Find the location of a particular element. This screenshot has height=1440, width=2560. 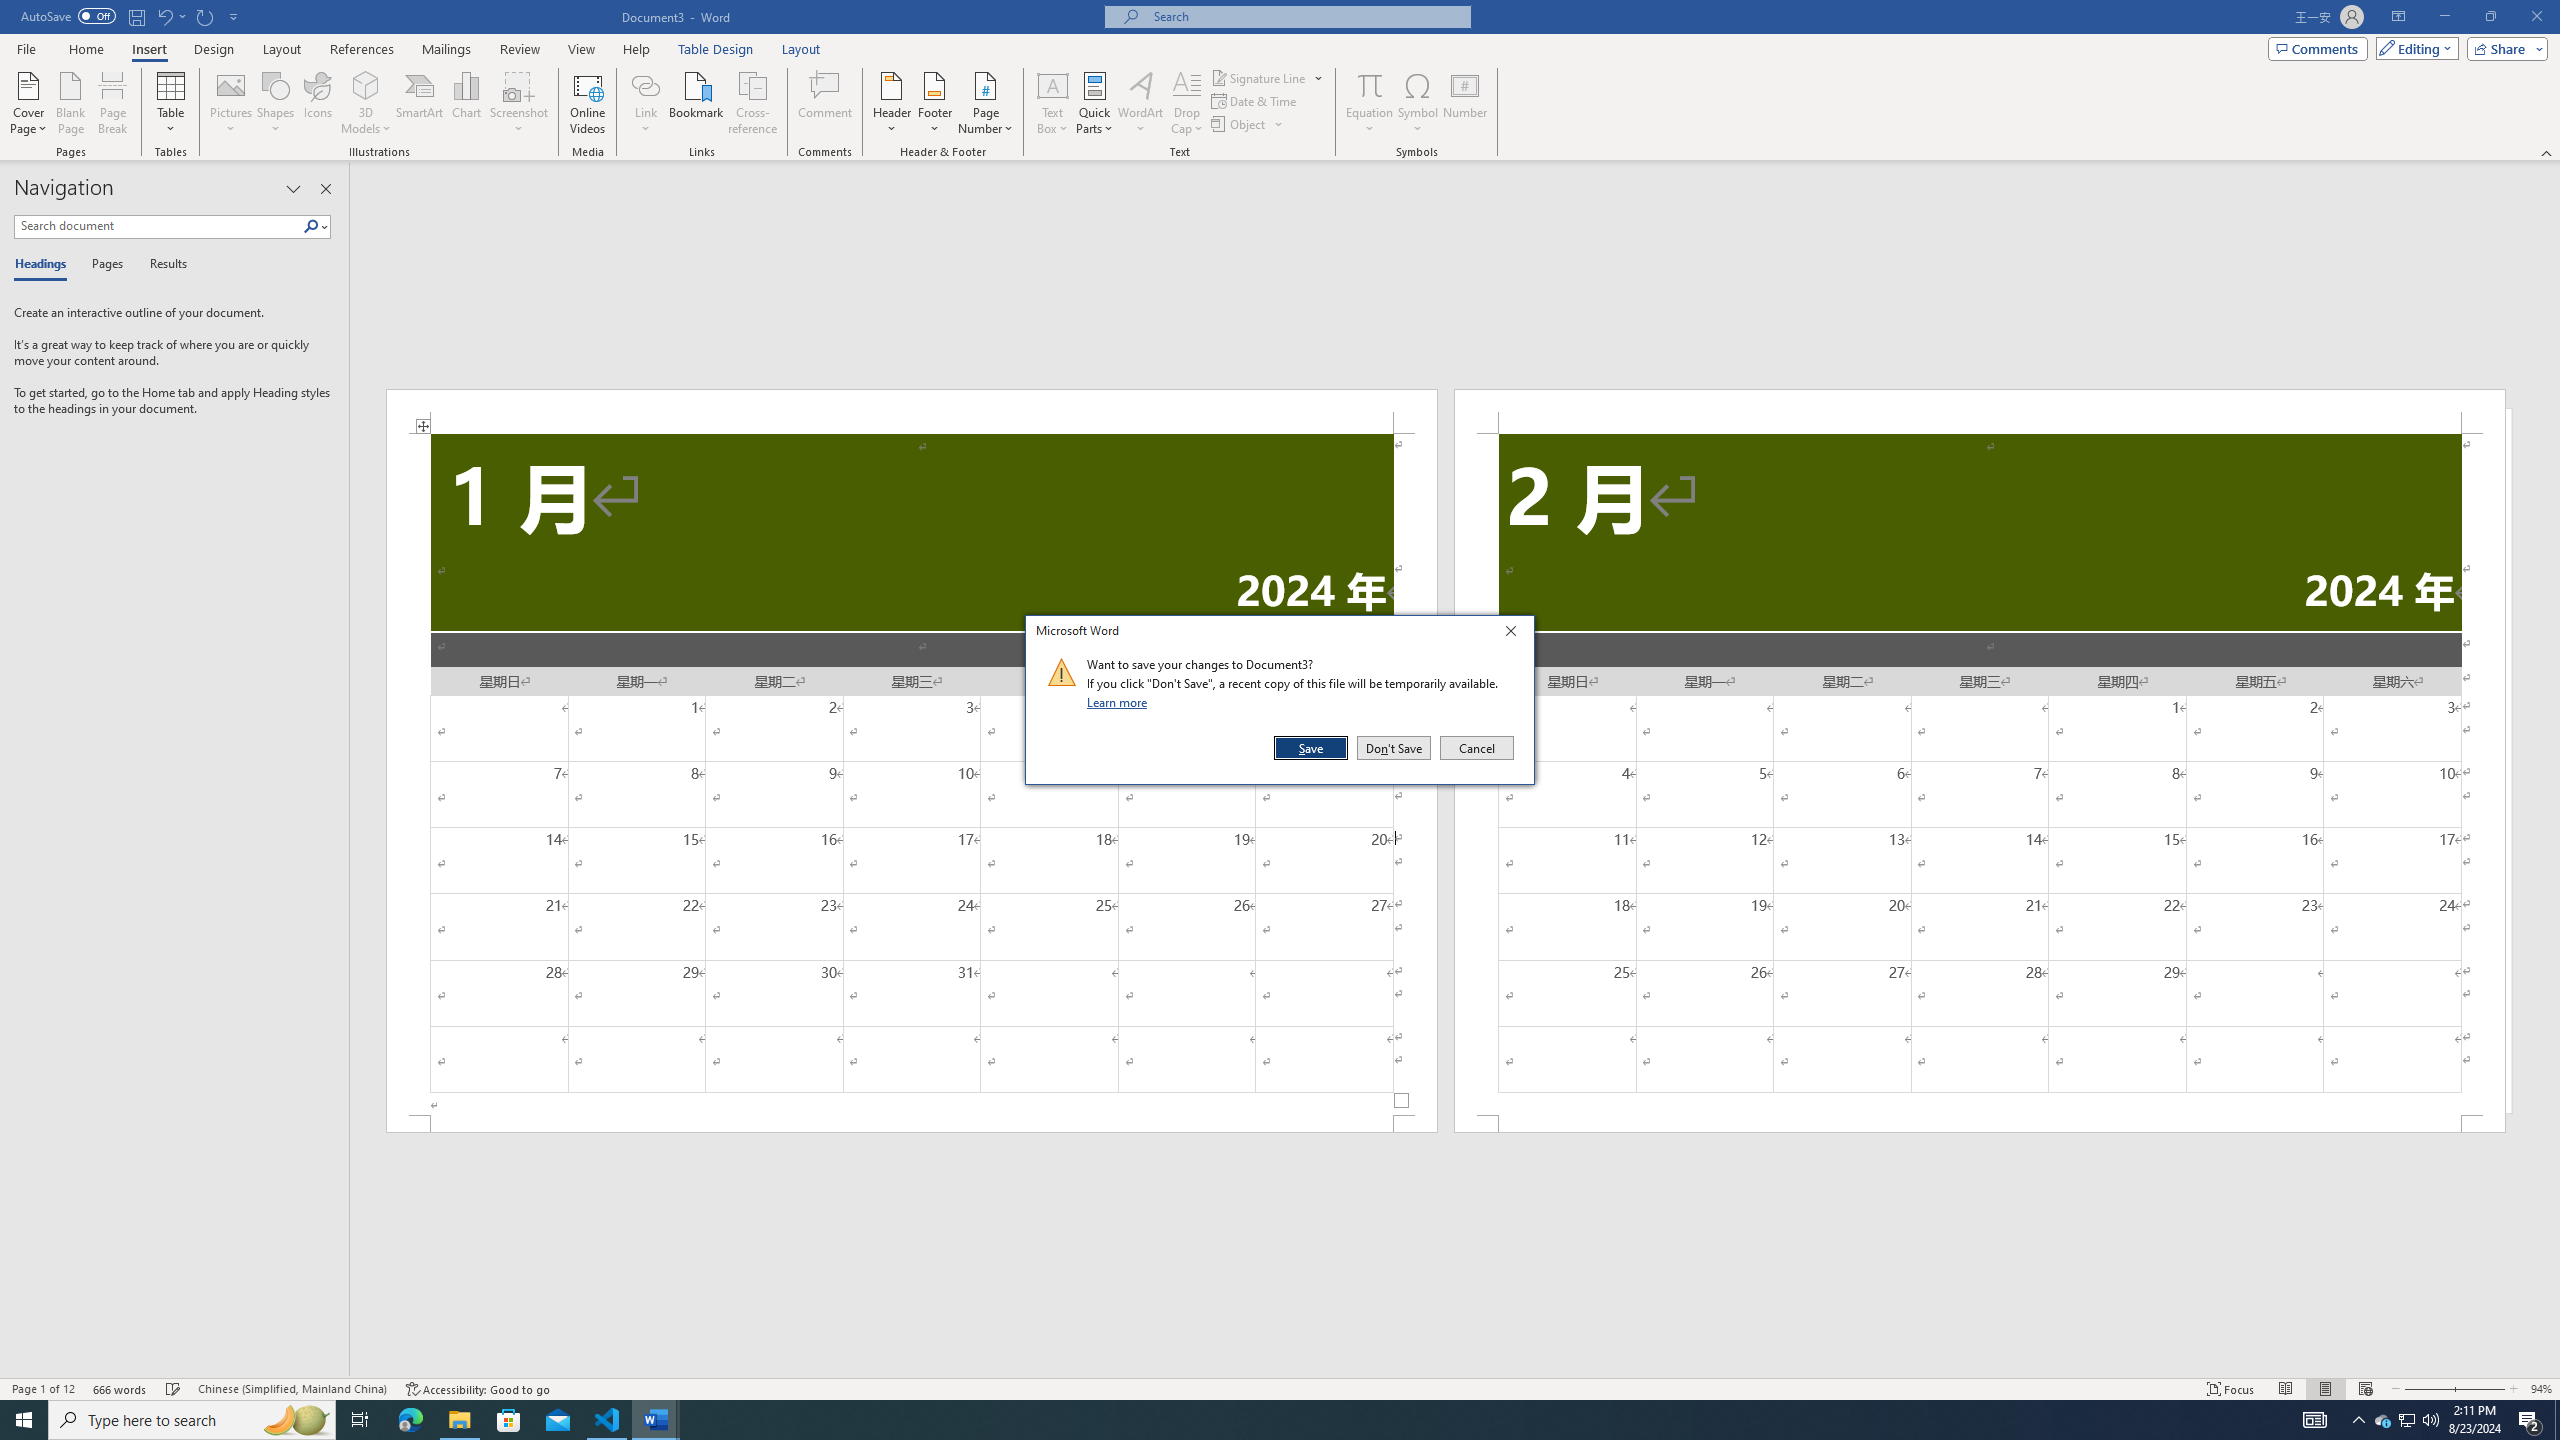

Results is located at coordinates (172, 103).